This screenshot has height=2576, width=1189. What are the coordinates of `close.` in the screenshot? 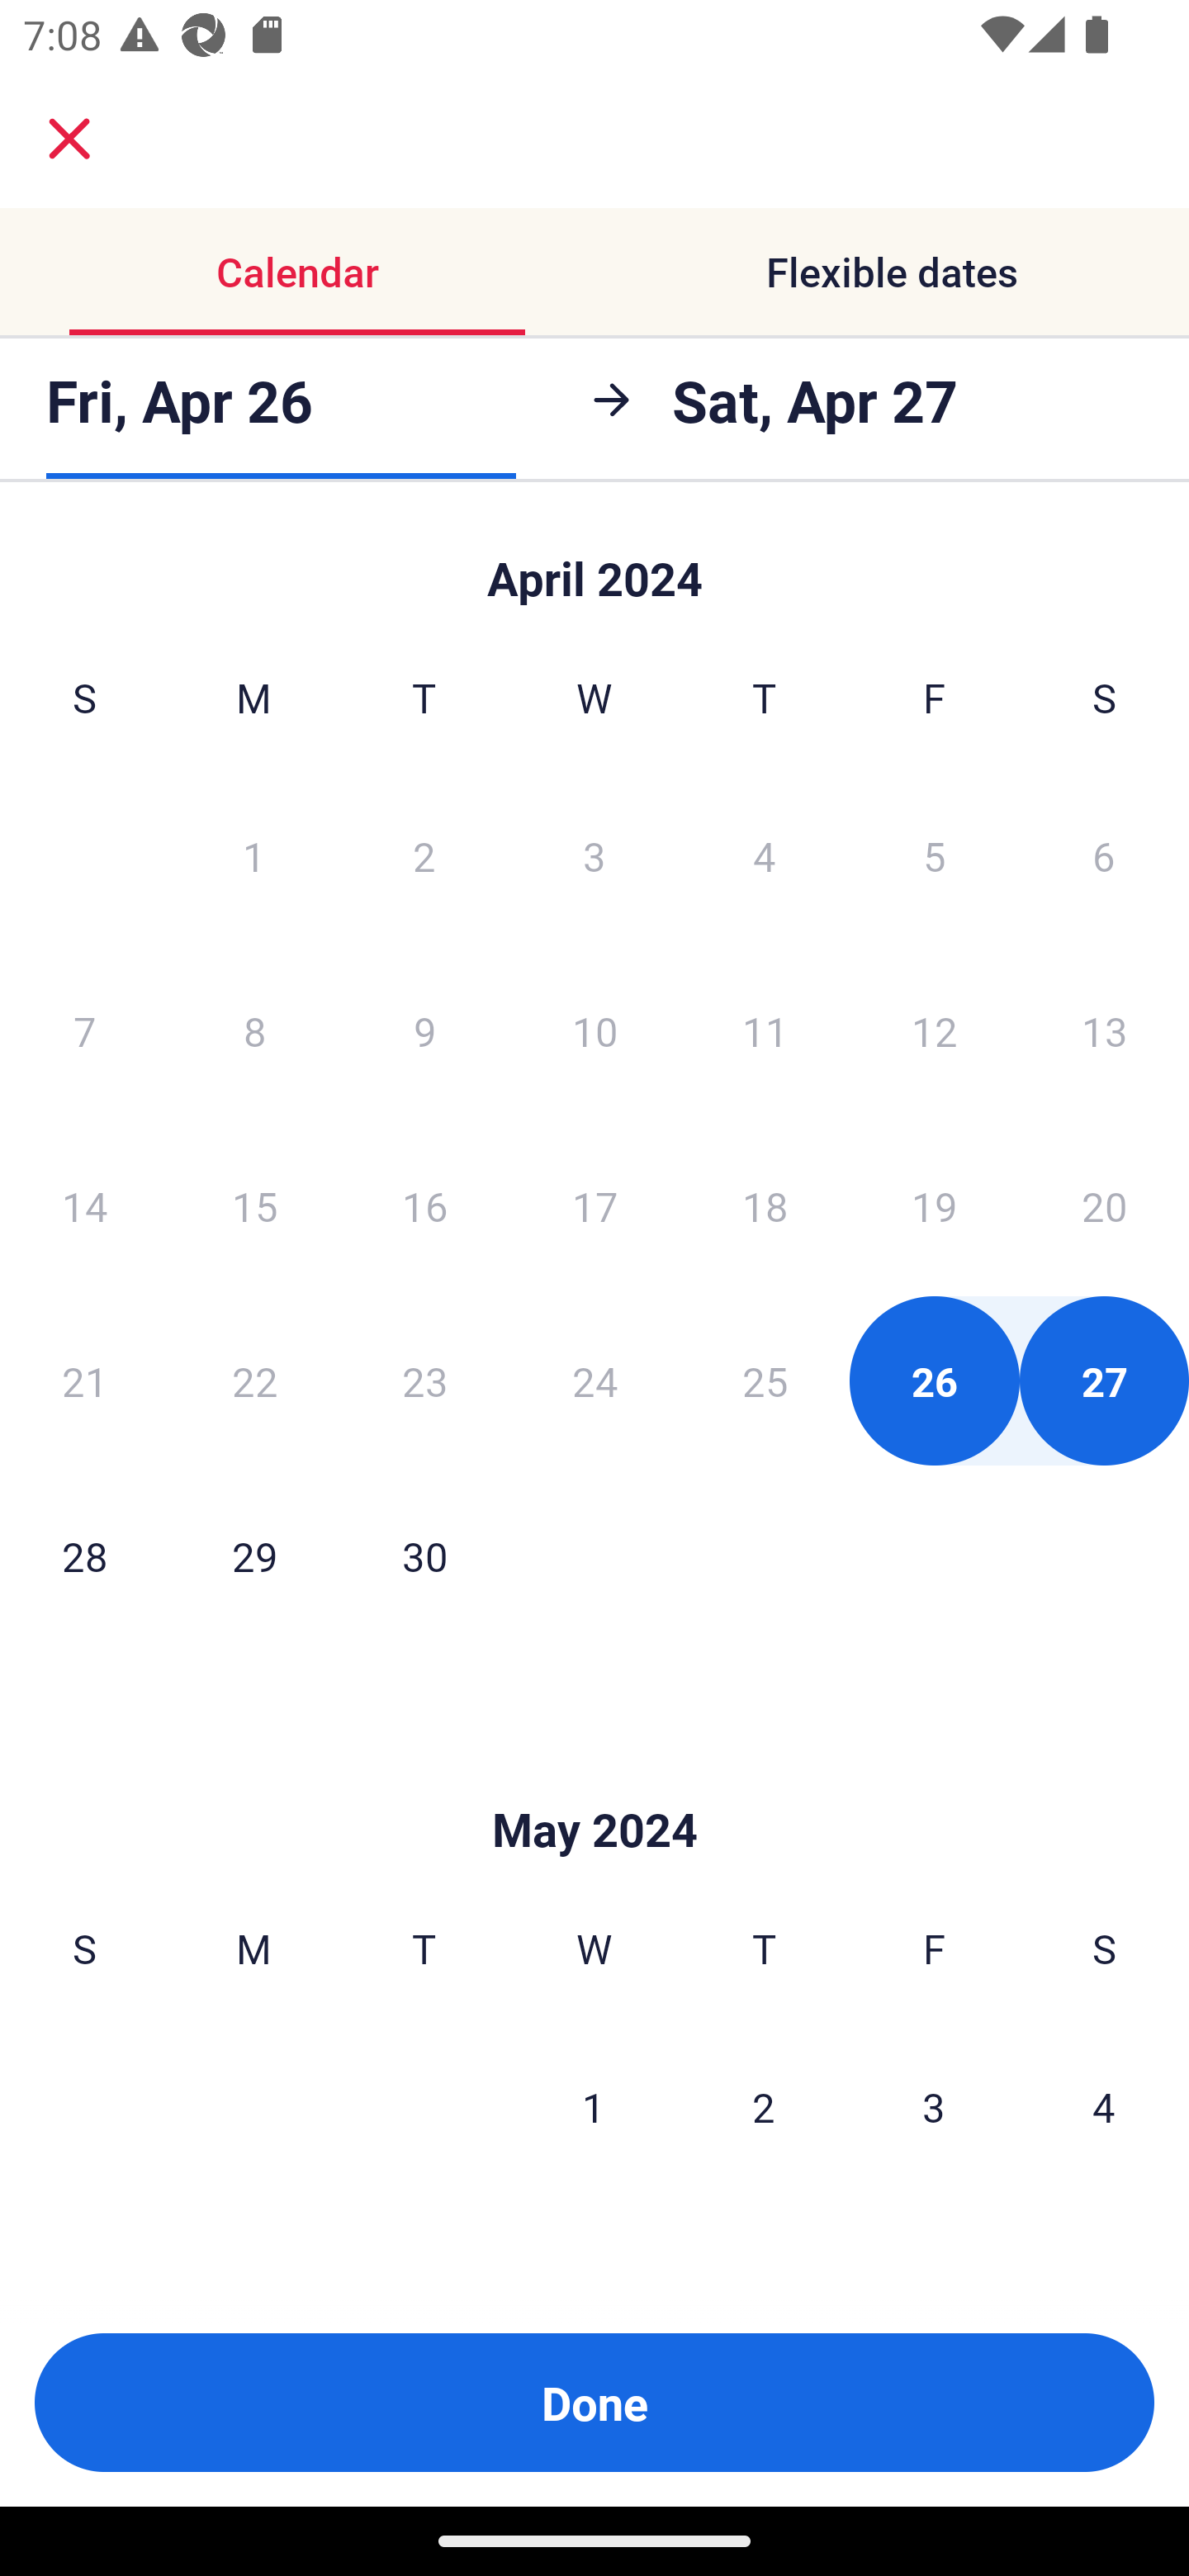 It's located at (69, 139).